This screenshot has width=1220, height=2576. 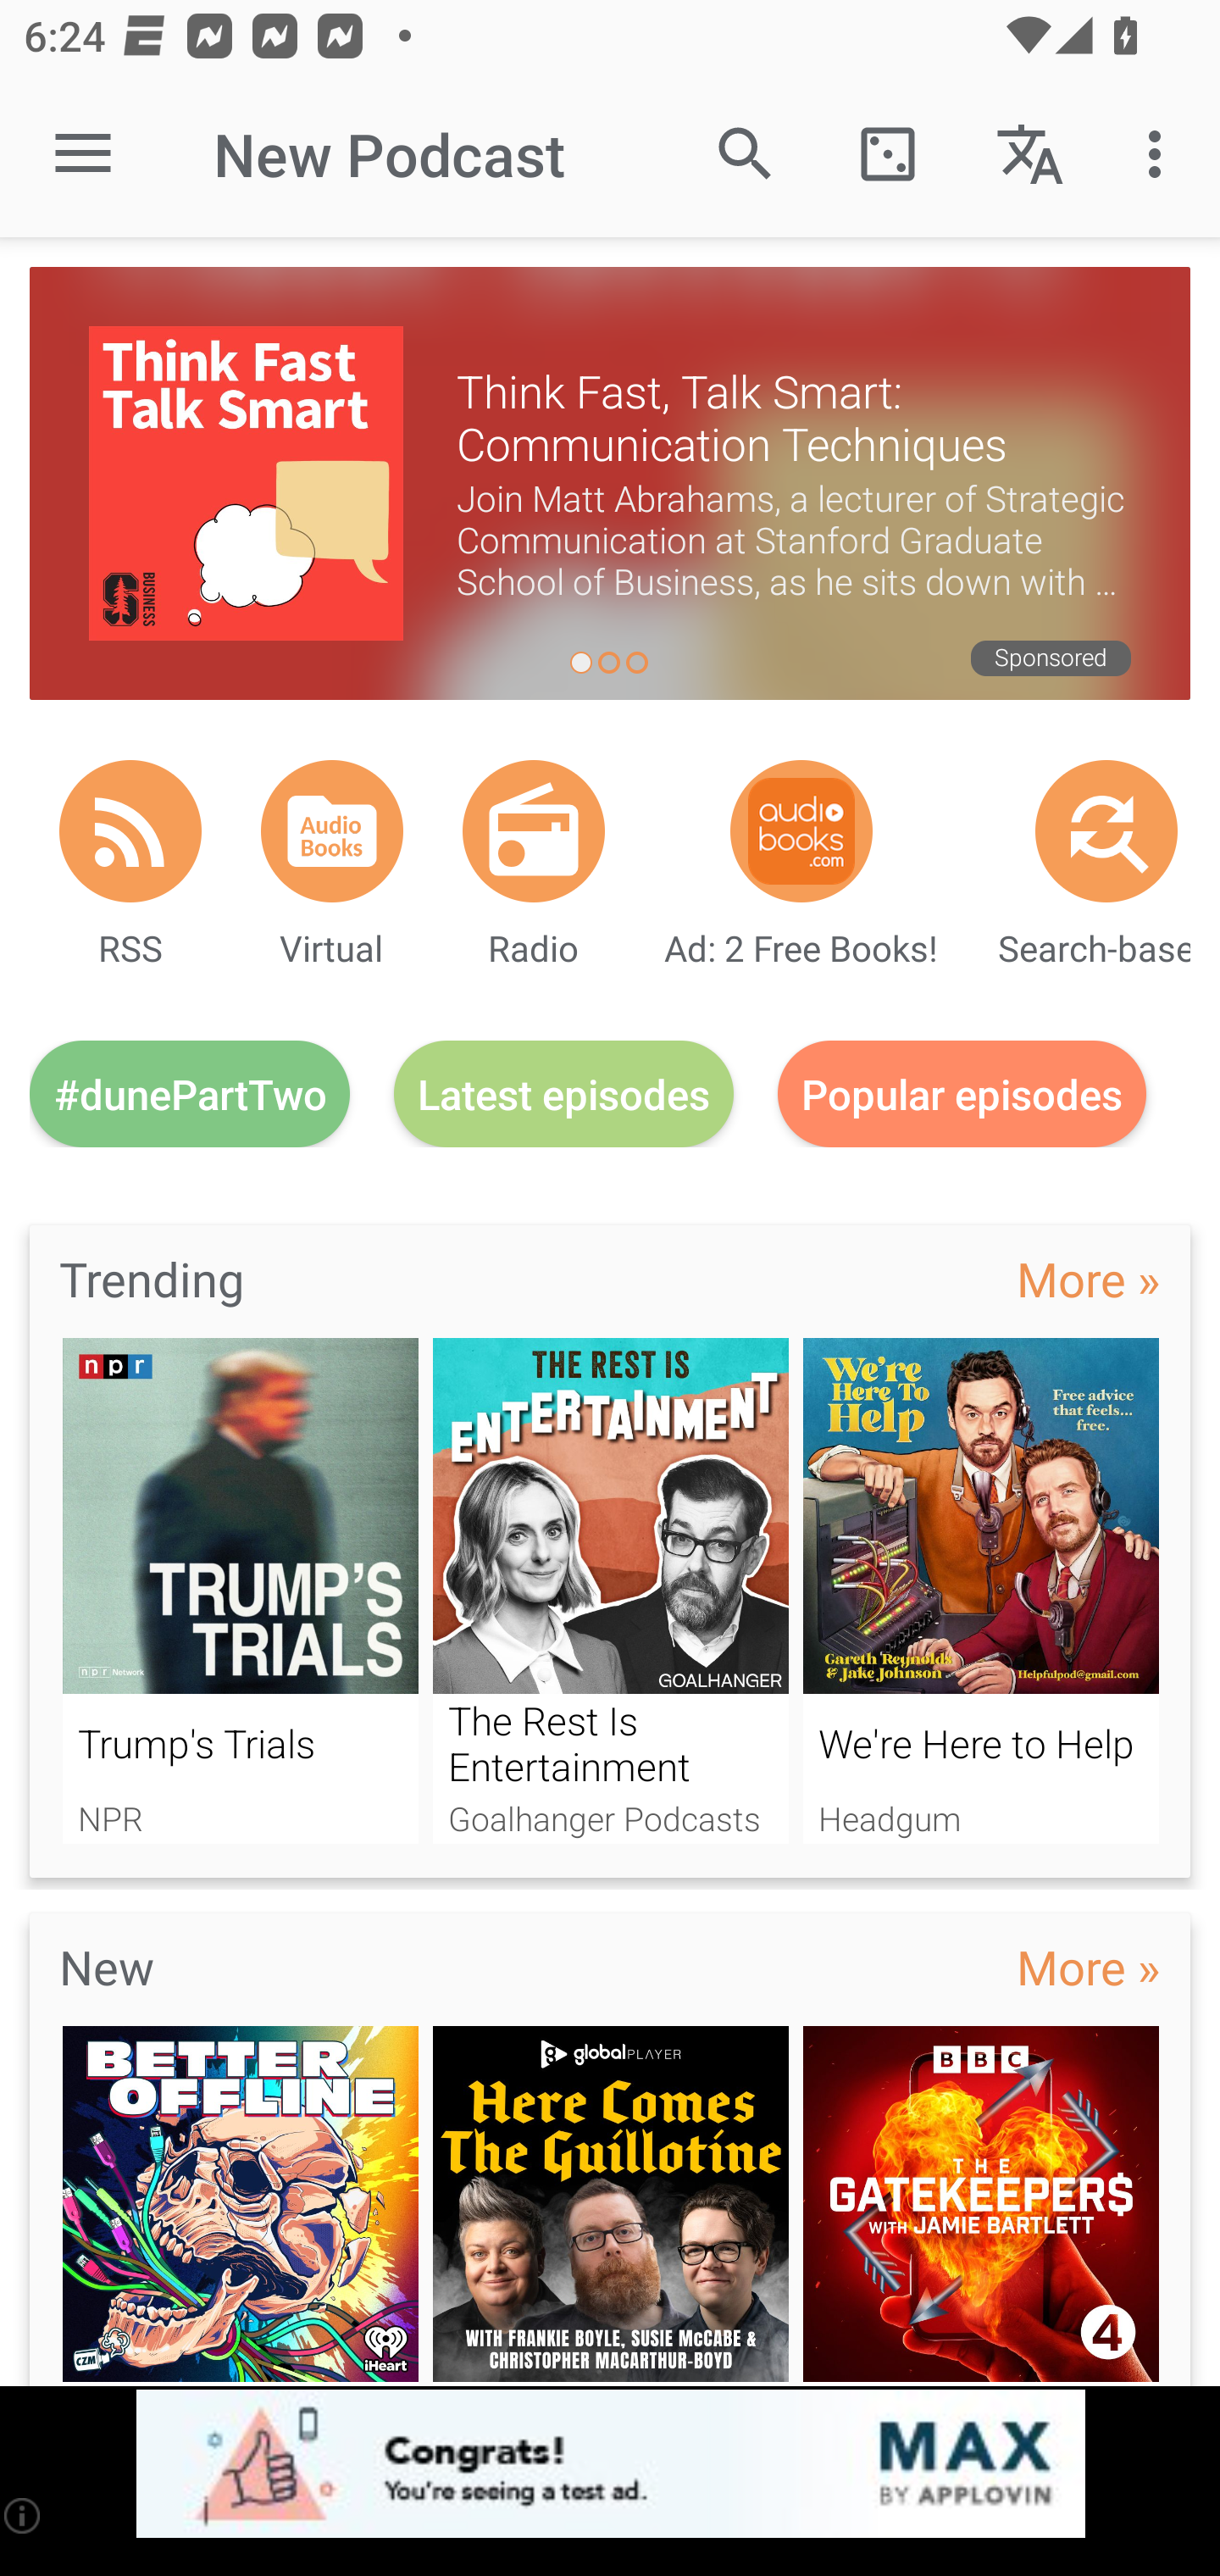 What do you see at coordinates (981, 2207) in the screenshot?
I see `The Gatekeepers` at bounding box center [981, 2207].